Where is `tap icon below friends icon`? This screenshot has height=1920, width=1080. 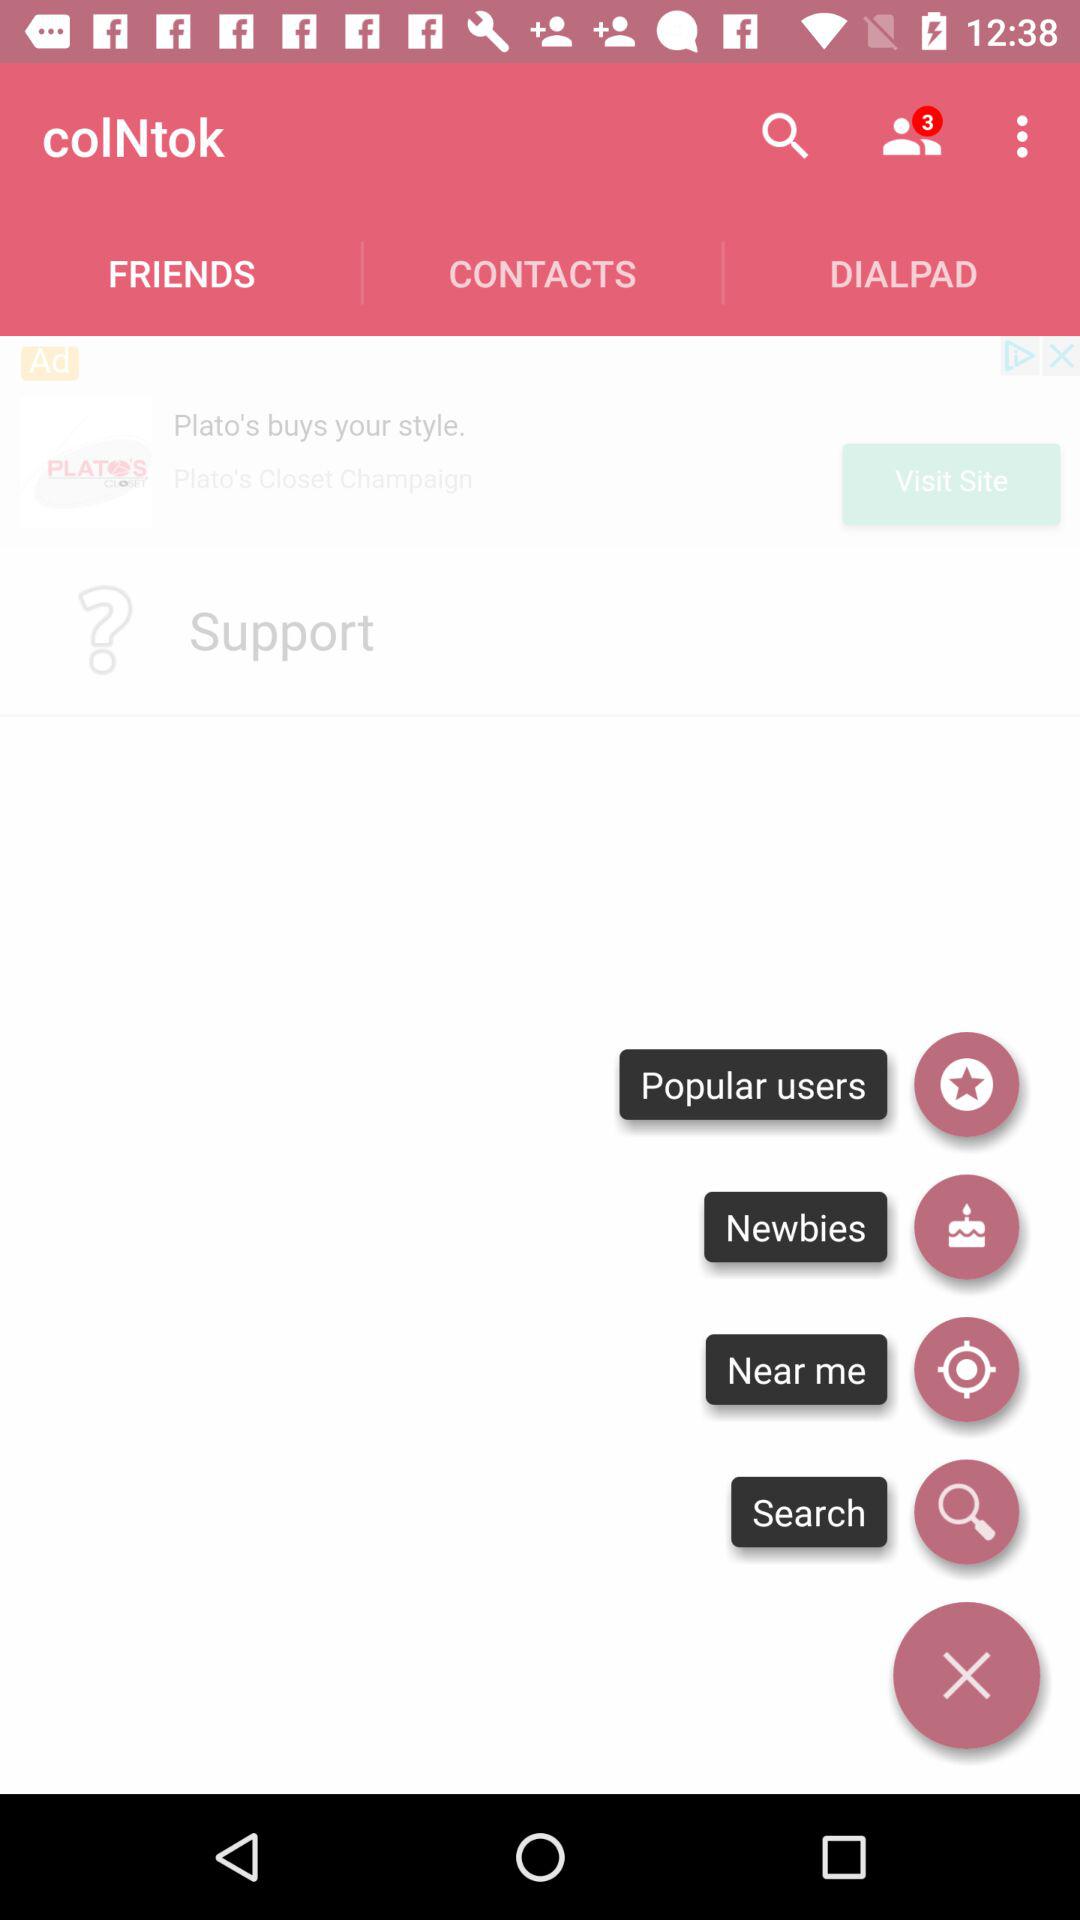 tap icon below friends icon is located at coordinates (540, 440).